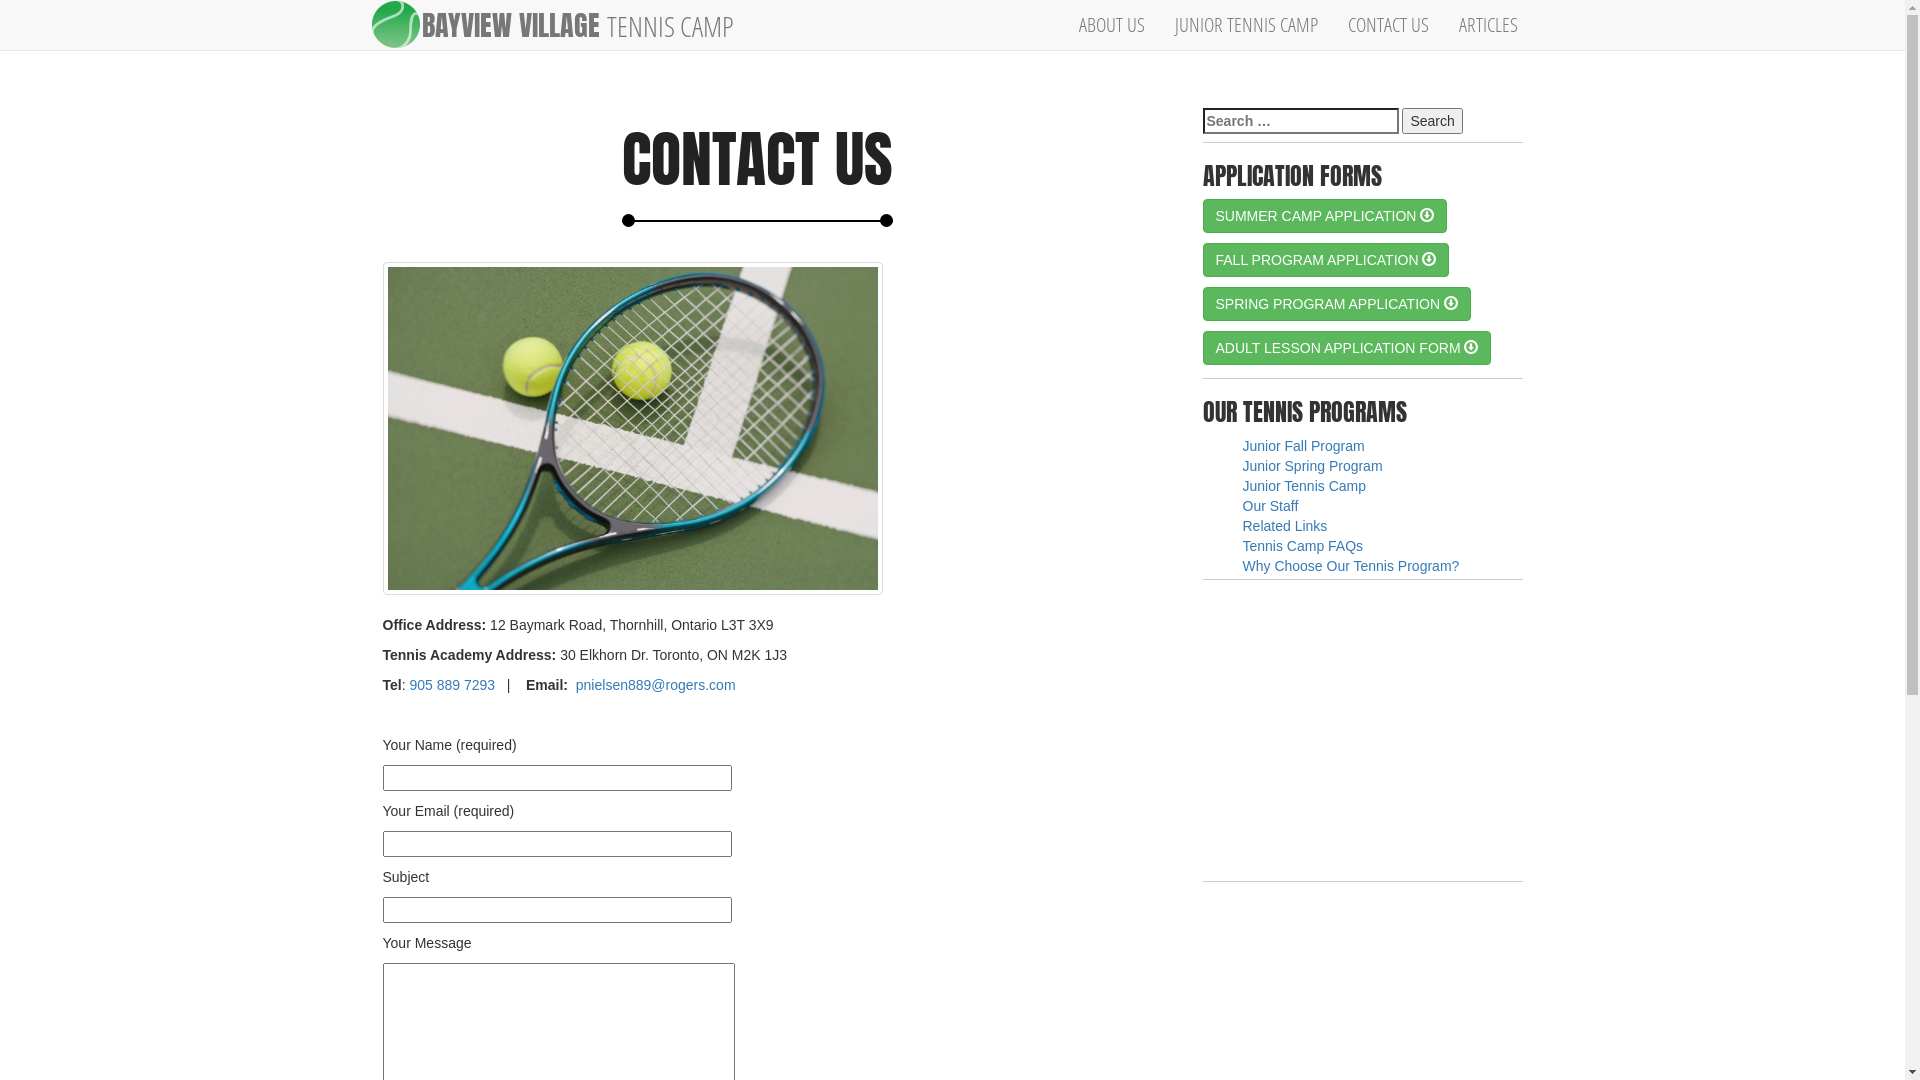 This screenshot has height=1080, width=1920. Describe the element at coordinates (1326, 260) in the screenshot. I see `FALL PROGRAM APPLICATION` at that location.